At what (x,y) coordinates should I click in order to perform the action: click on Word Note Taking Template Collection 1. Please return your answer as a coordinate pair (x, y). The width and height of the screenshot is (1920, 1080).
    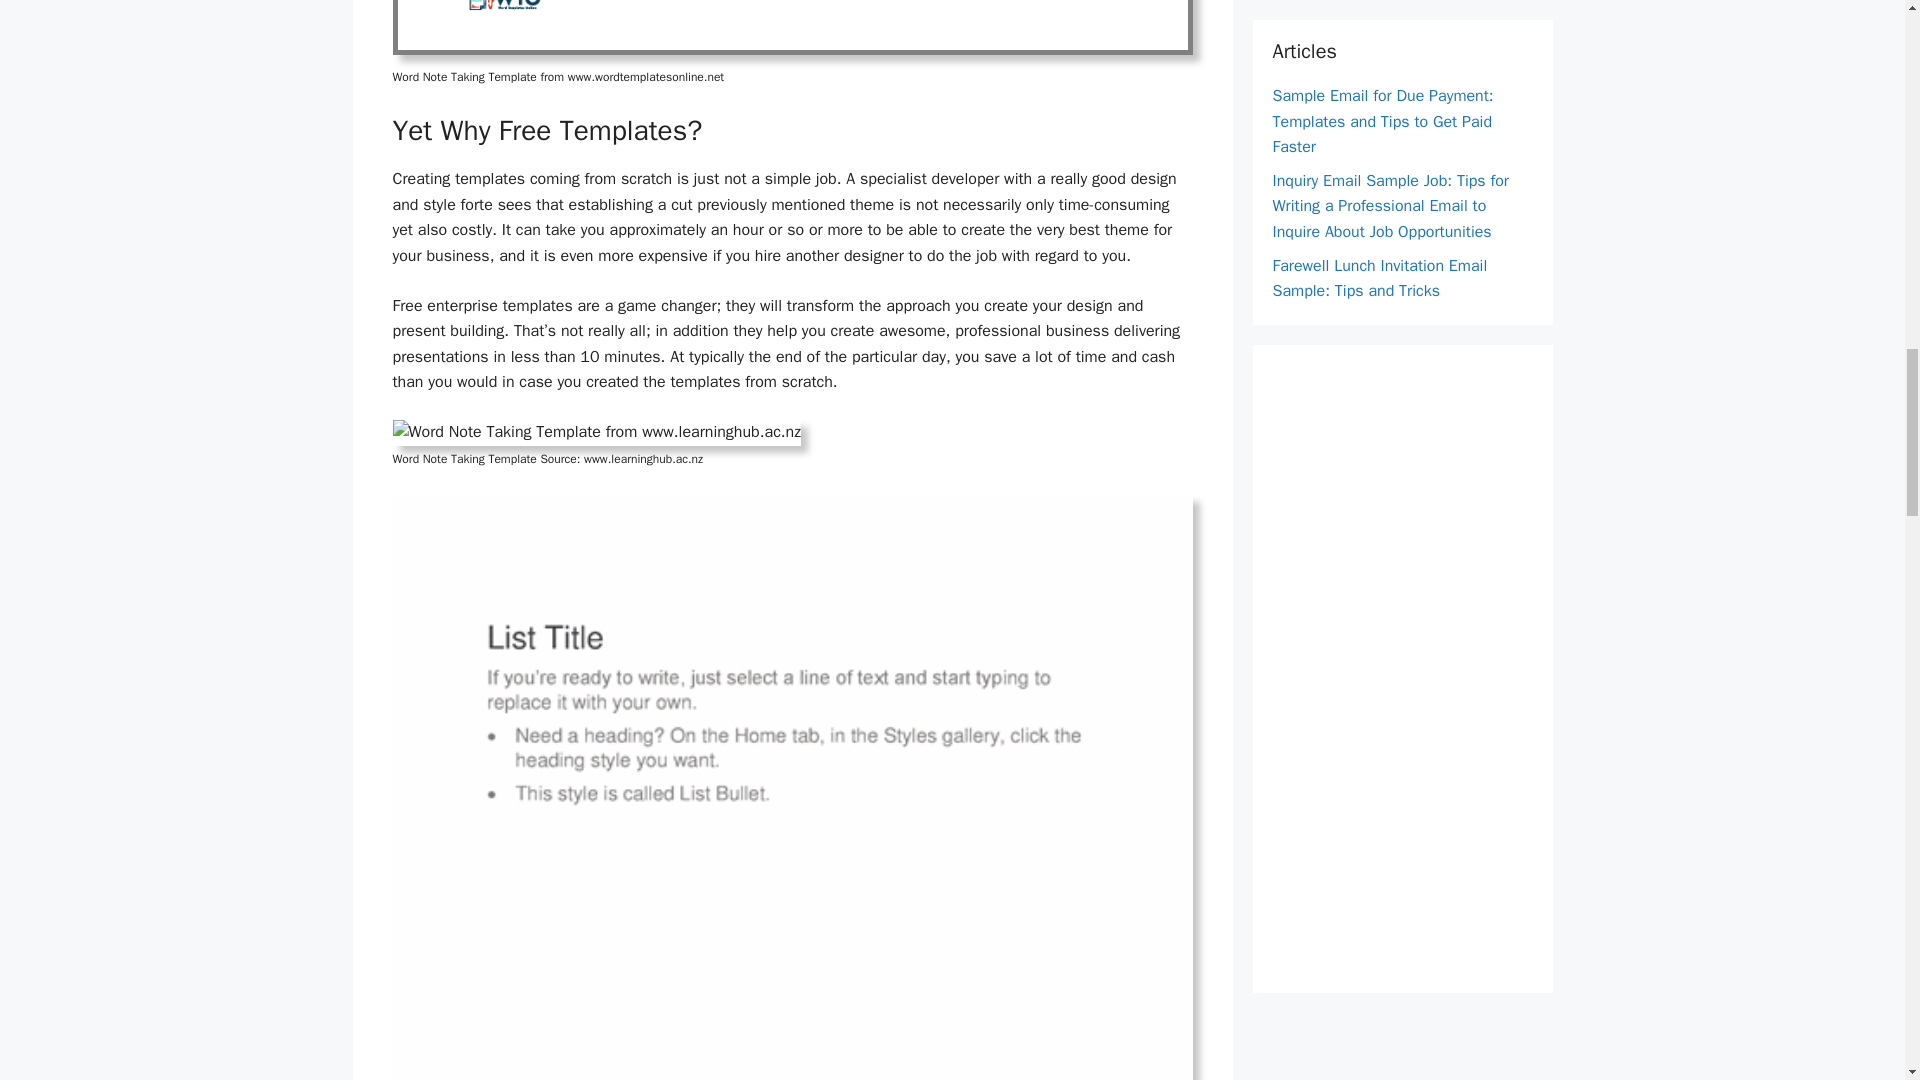
    Looking at the image, I should click on (792, 28).